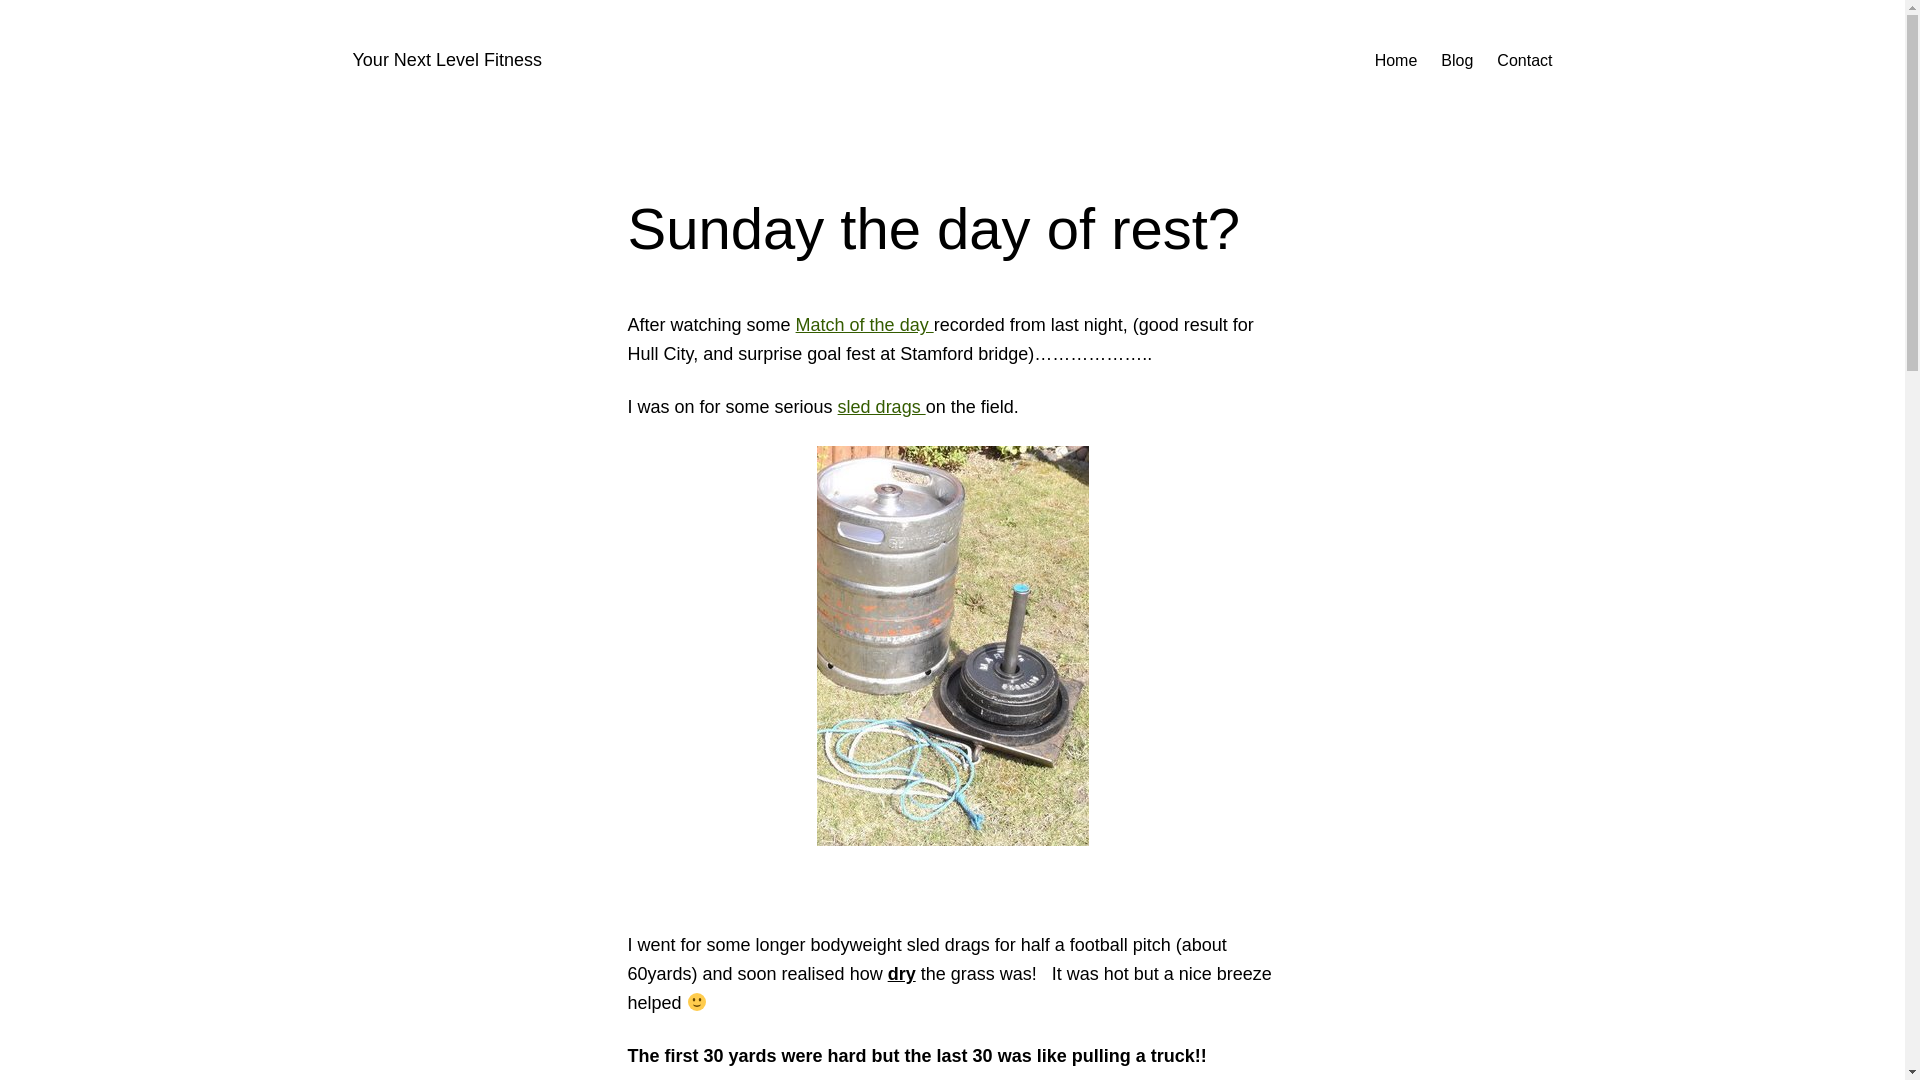 The width and height of the screenshot is (1920, 1080). I want to click on sled drag  weight loss hull, so click(881, 406).